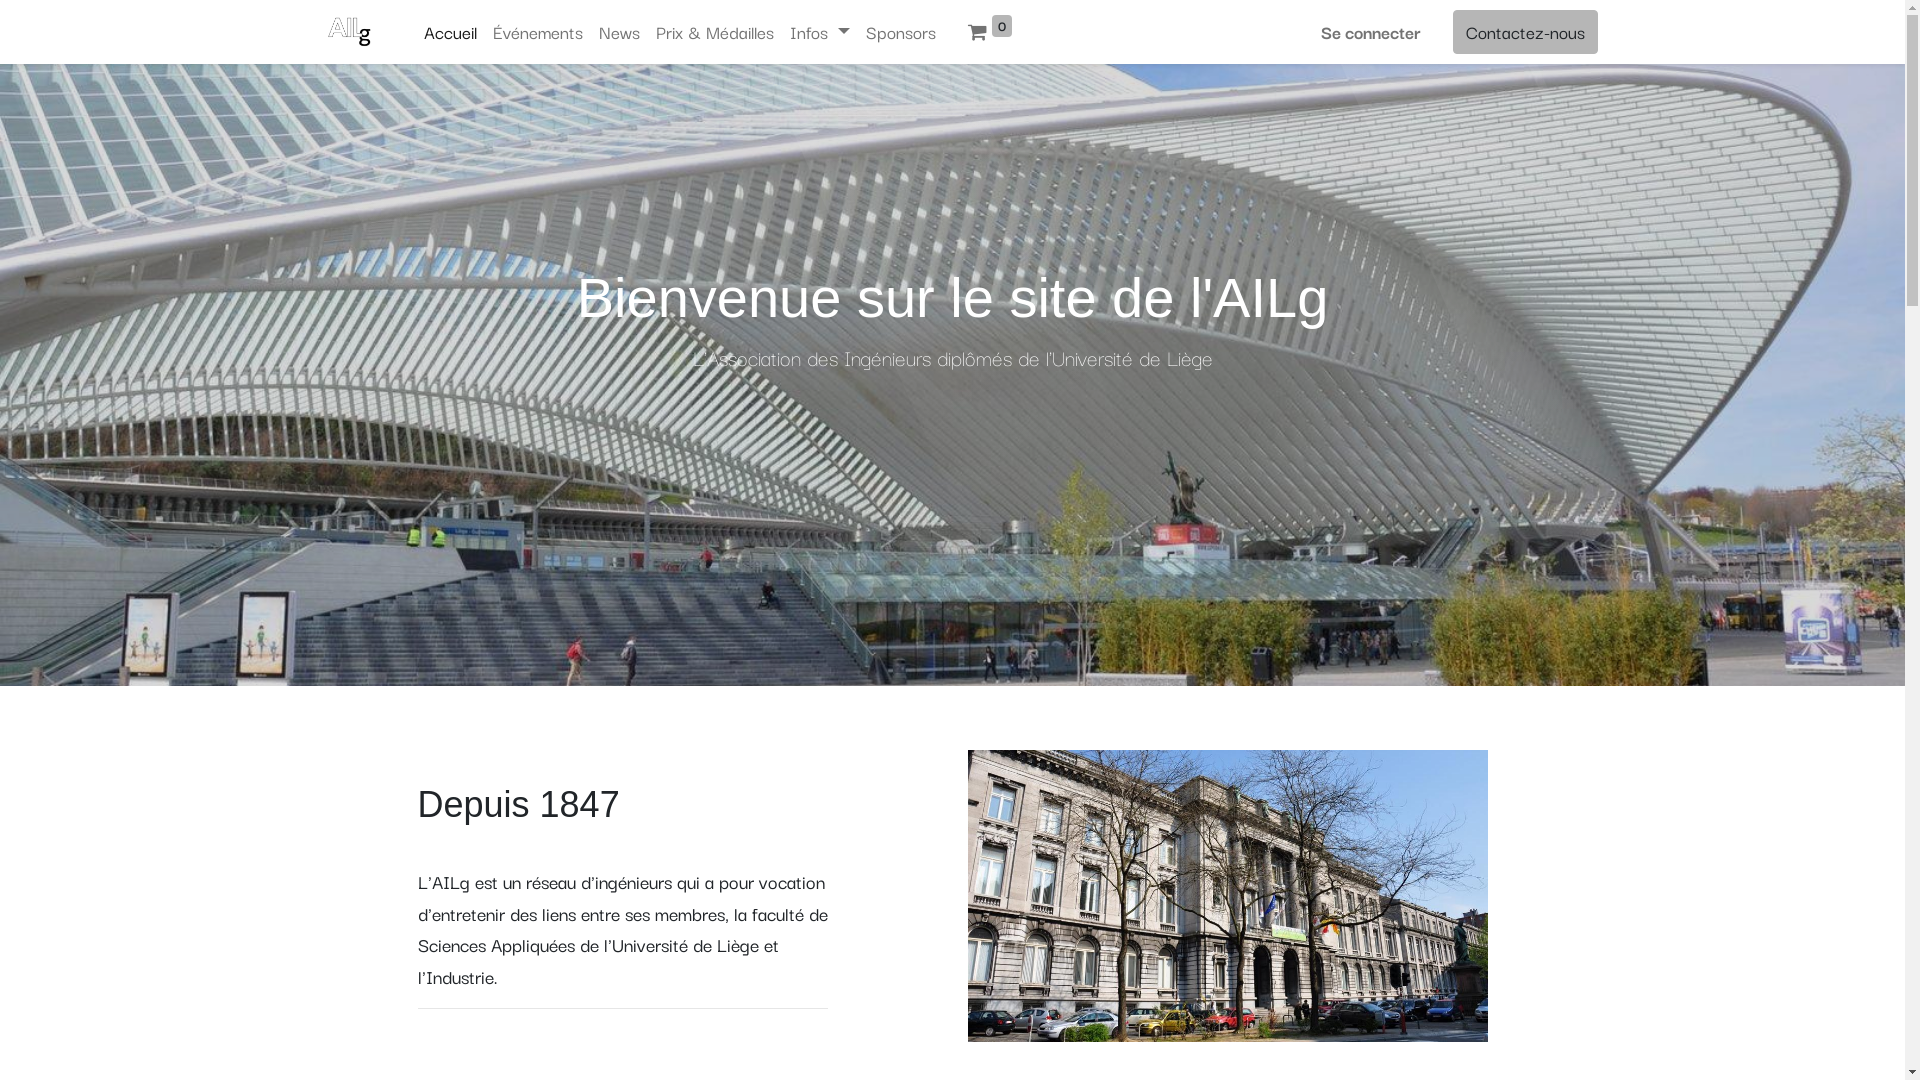 The height and width of the screenshot is (1080, 1920). What do you see at coordinates (1370, 32) in the screenshot?
I see `Se connecter` at bounding box center [1370, 32].